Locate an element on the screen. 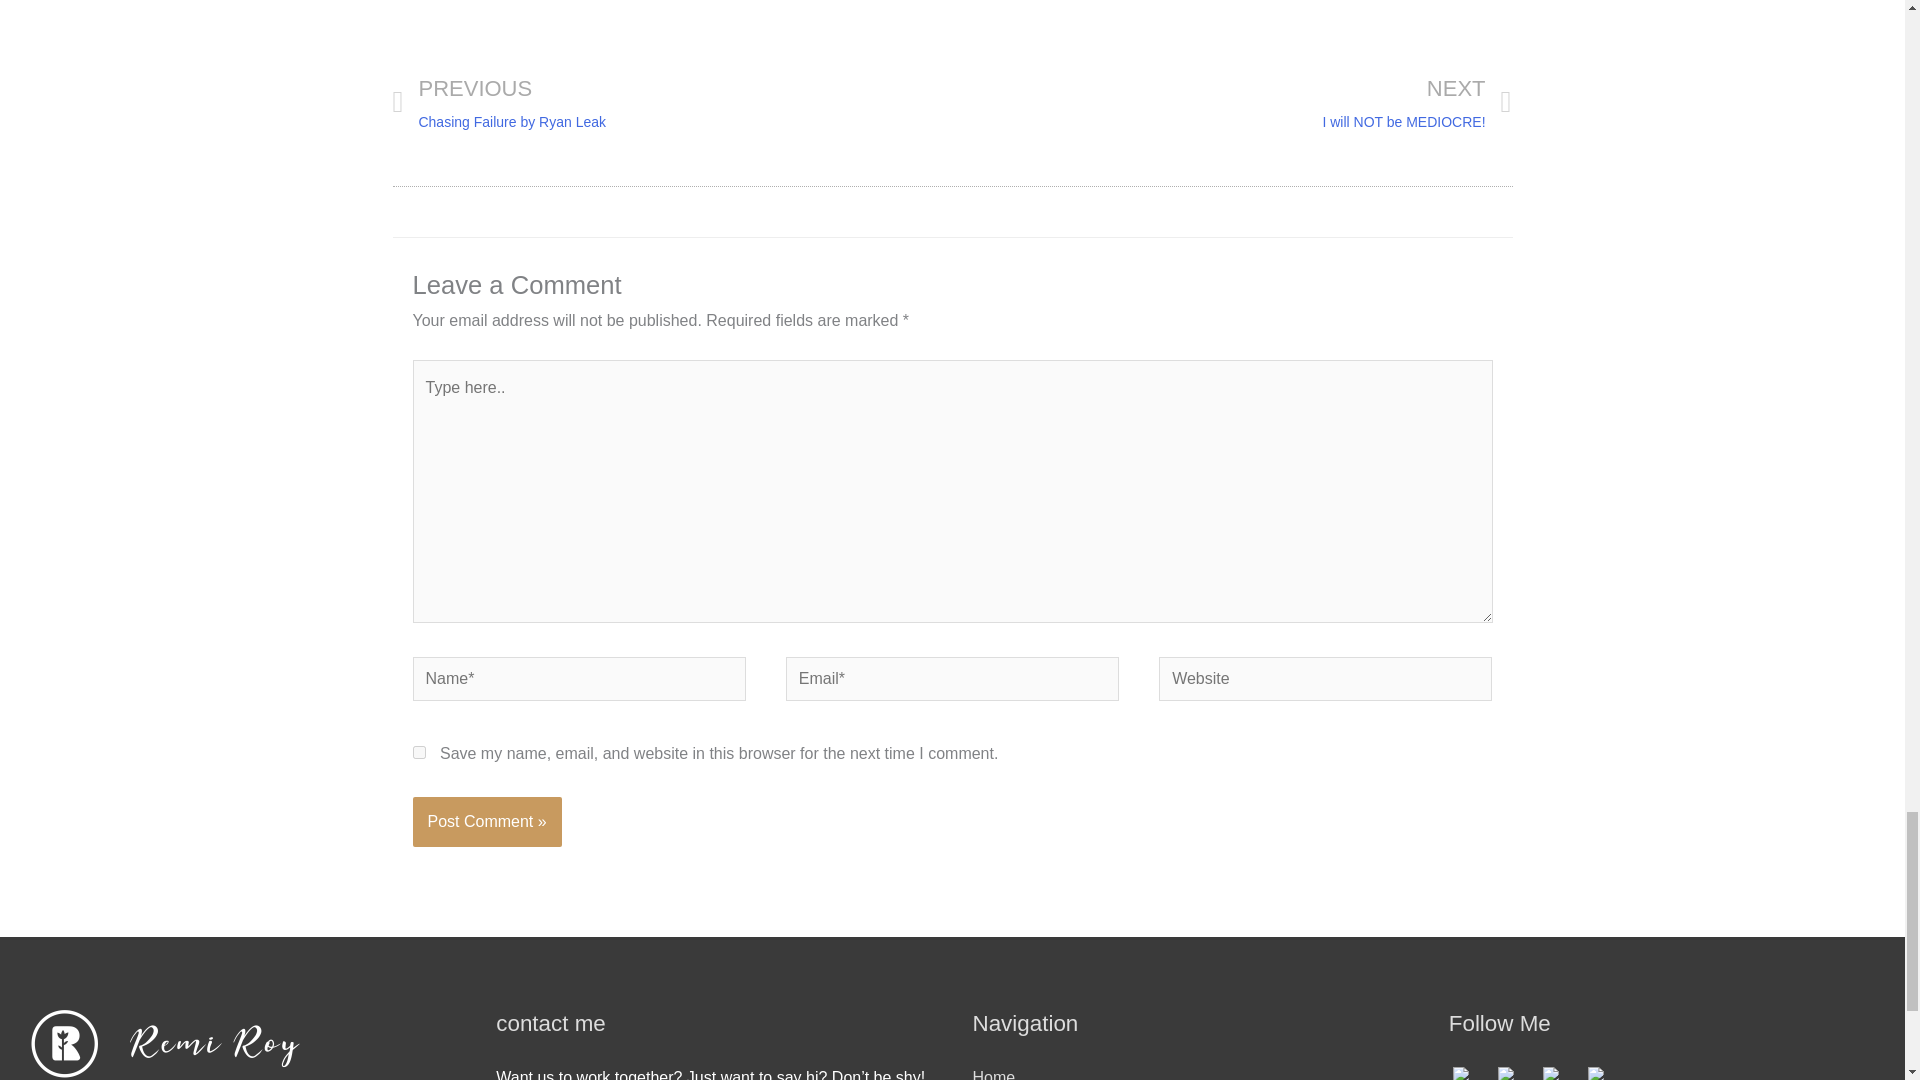 Image resolution: width=1920 pixels, height=1080 pixels. yes is located at coordinates (1232, 102).